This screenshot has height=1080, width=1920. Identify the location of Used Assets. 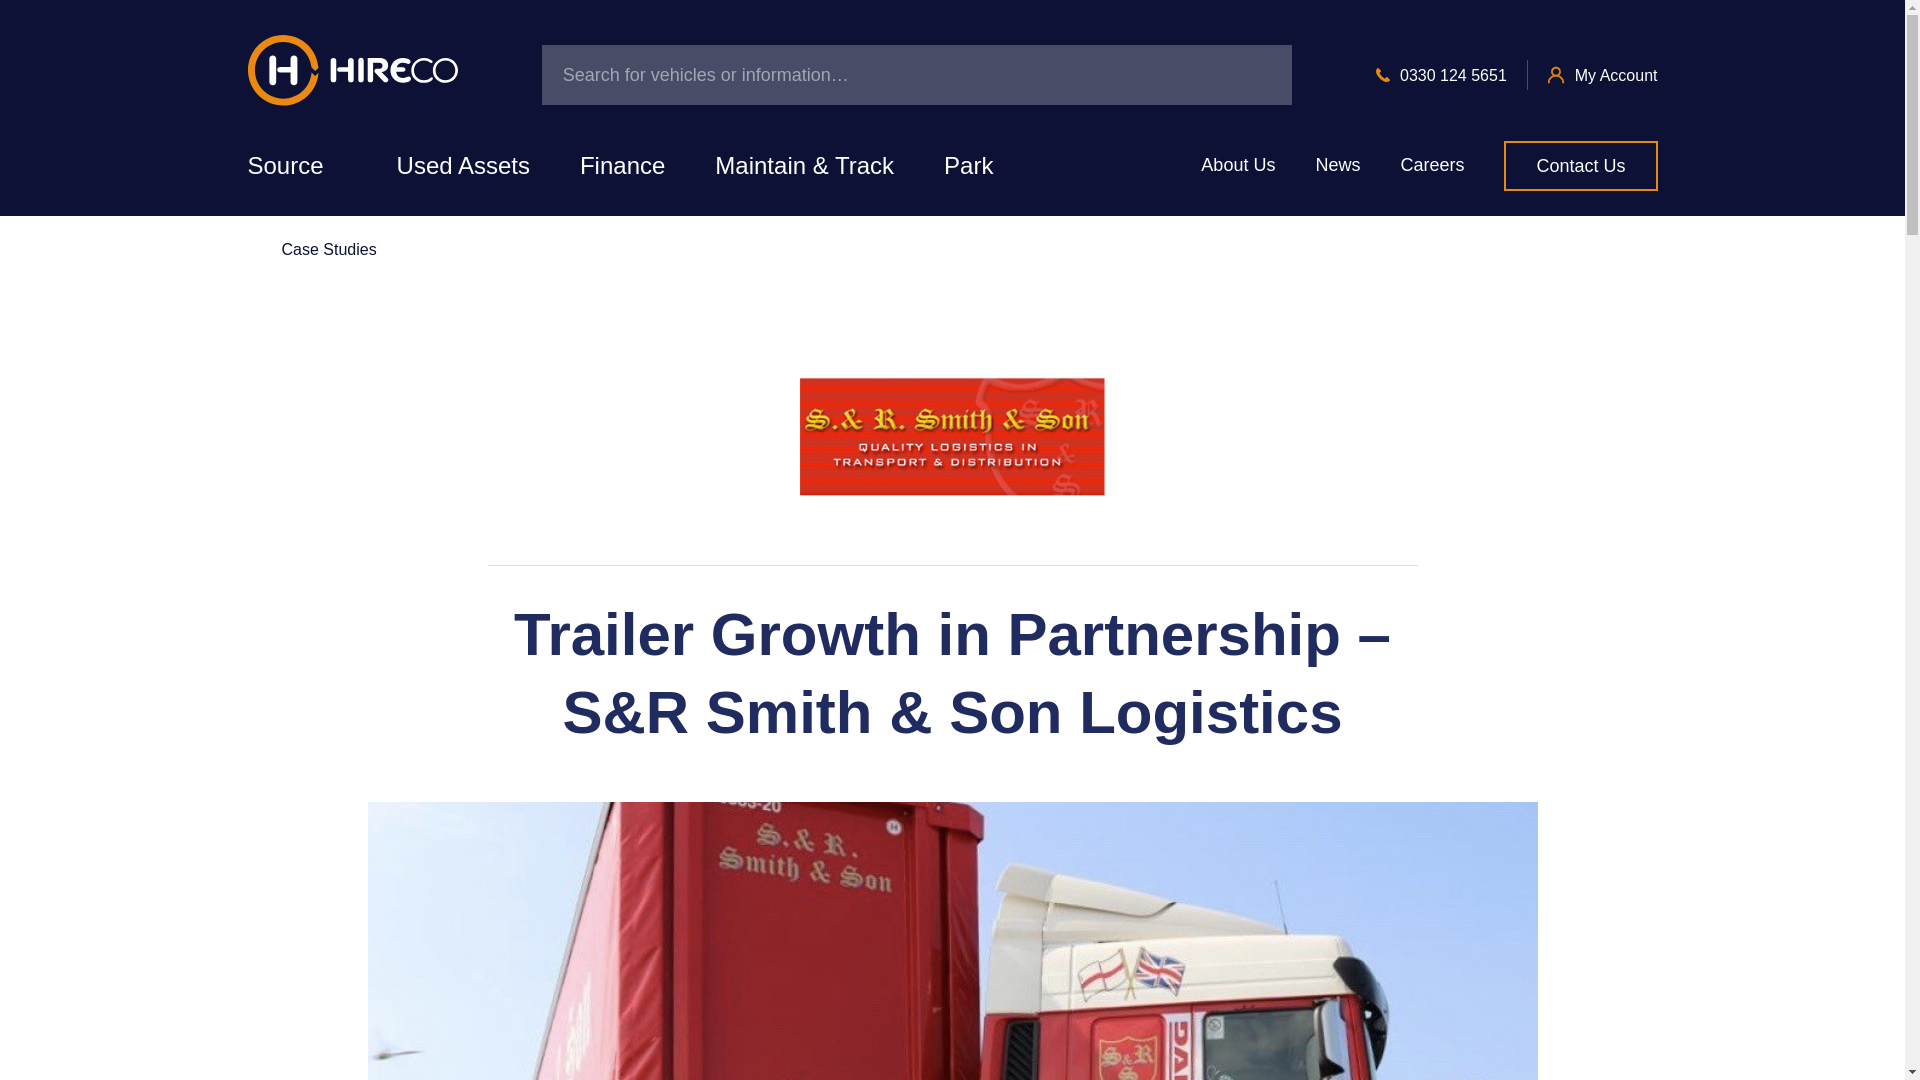
(463, 166).